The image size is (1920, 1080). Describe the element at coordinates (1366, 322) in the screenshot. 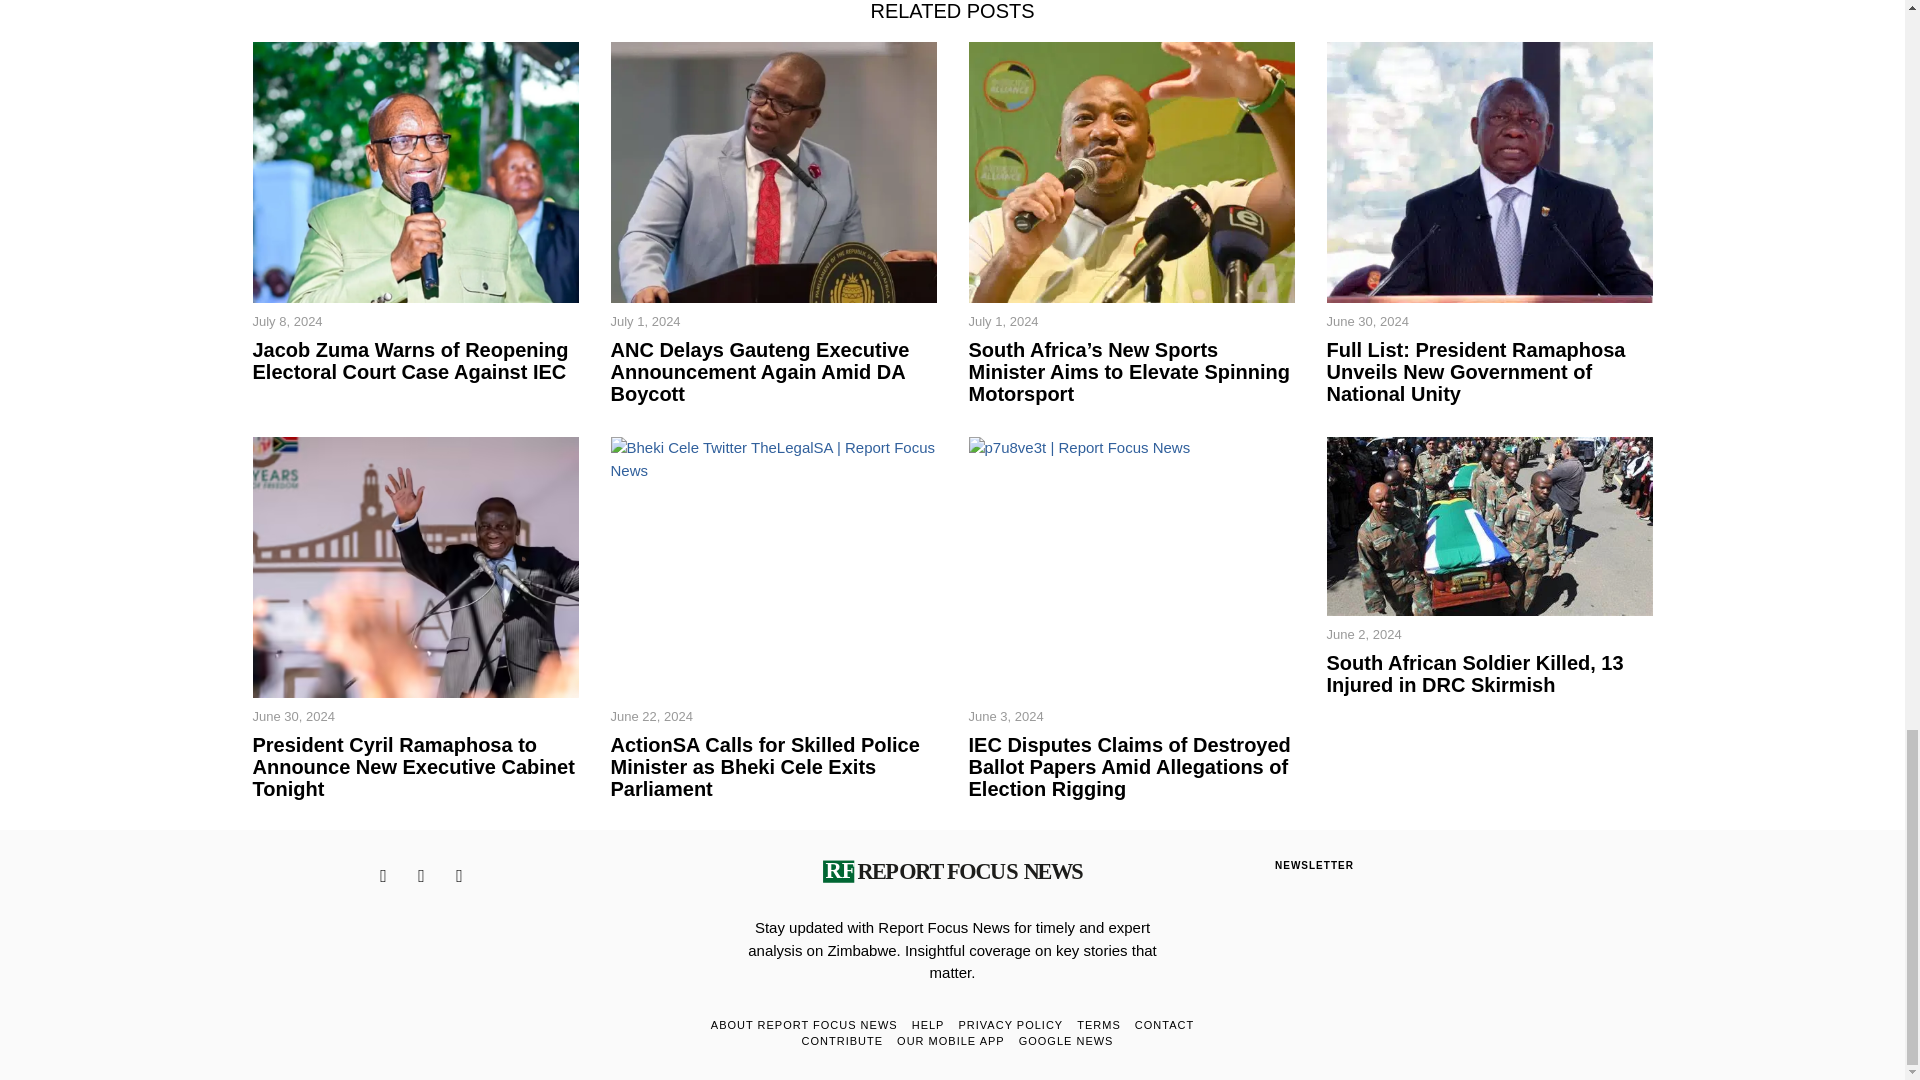

I see `30 Jun, 2024 21:25:29` at that location.